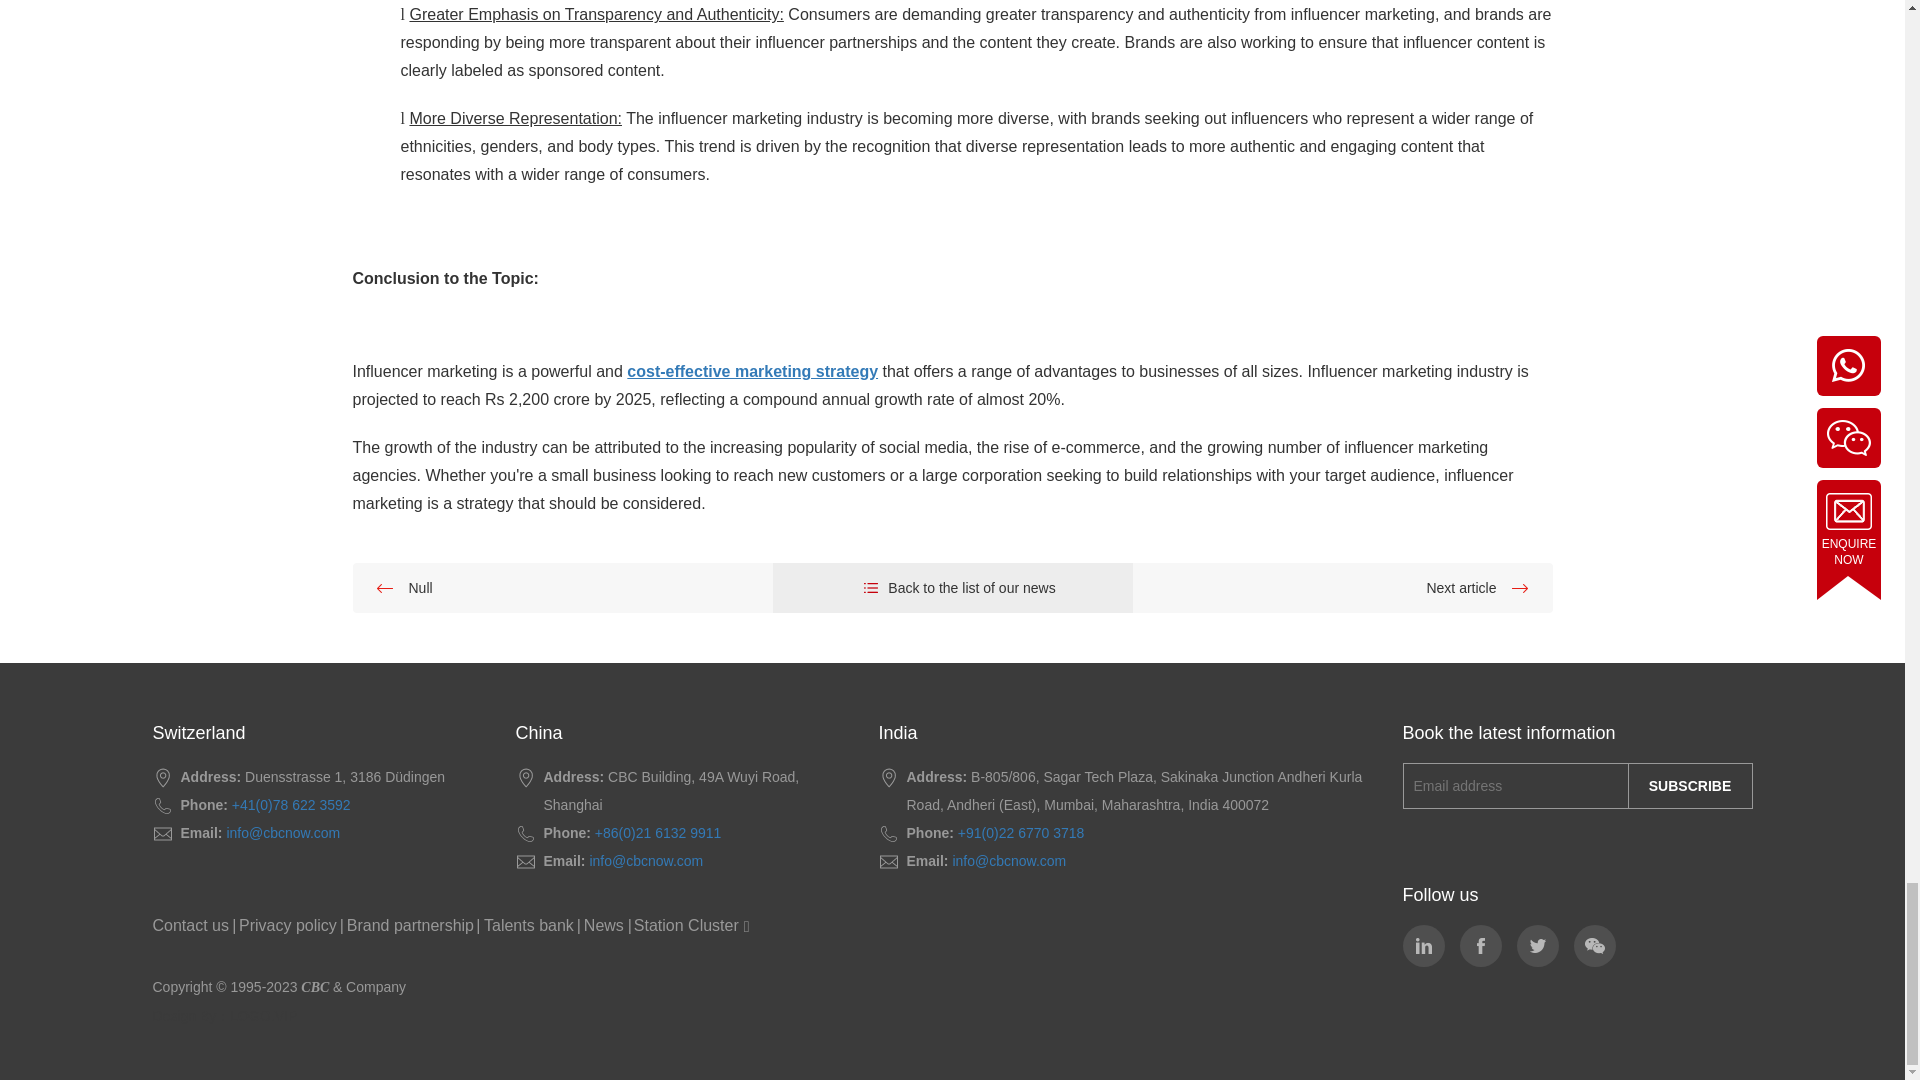  What do you see at coordinates (752, 371) in the screenshot?
I see `cost-effective marketing strategy` at bounding box center [752, 371].